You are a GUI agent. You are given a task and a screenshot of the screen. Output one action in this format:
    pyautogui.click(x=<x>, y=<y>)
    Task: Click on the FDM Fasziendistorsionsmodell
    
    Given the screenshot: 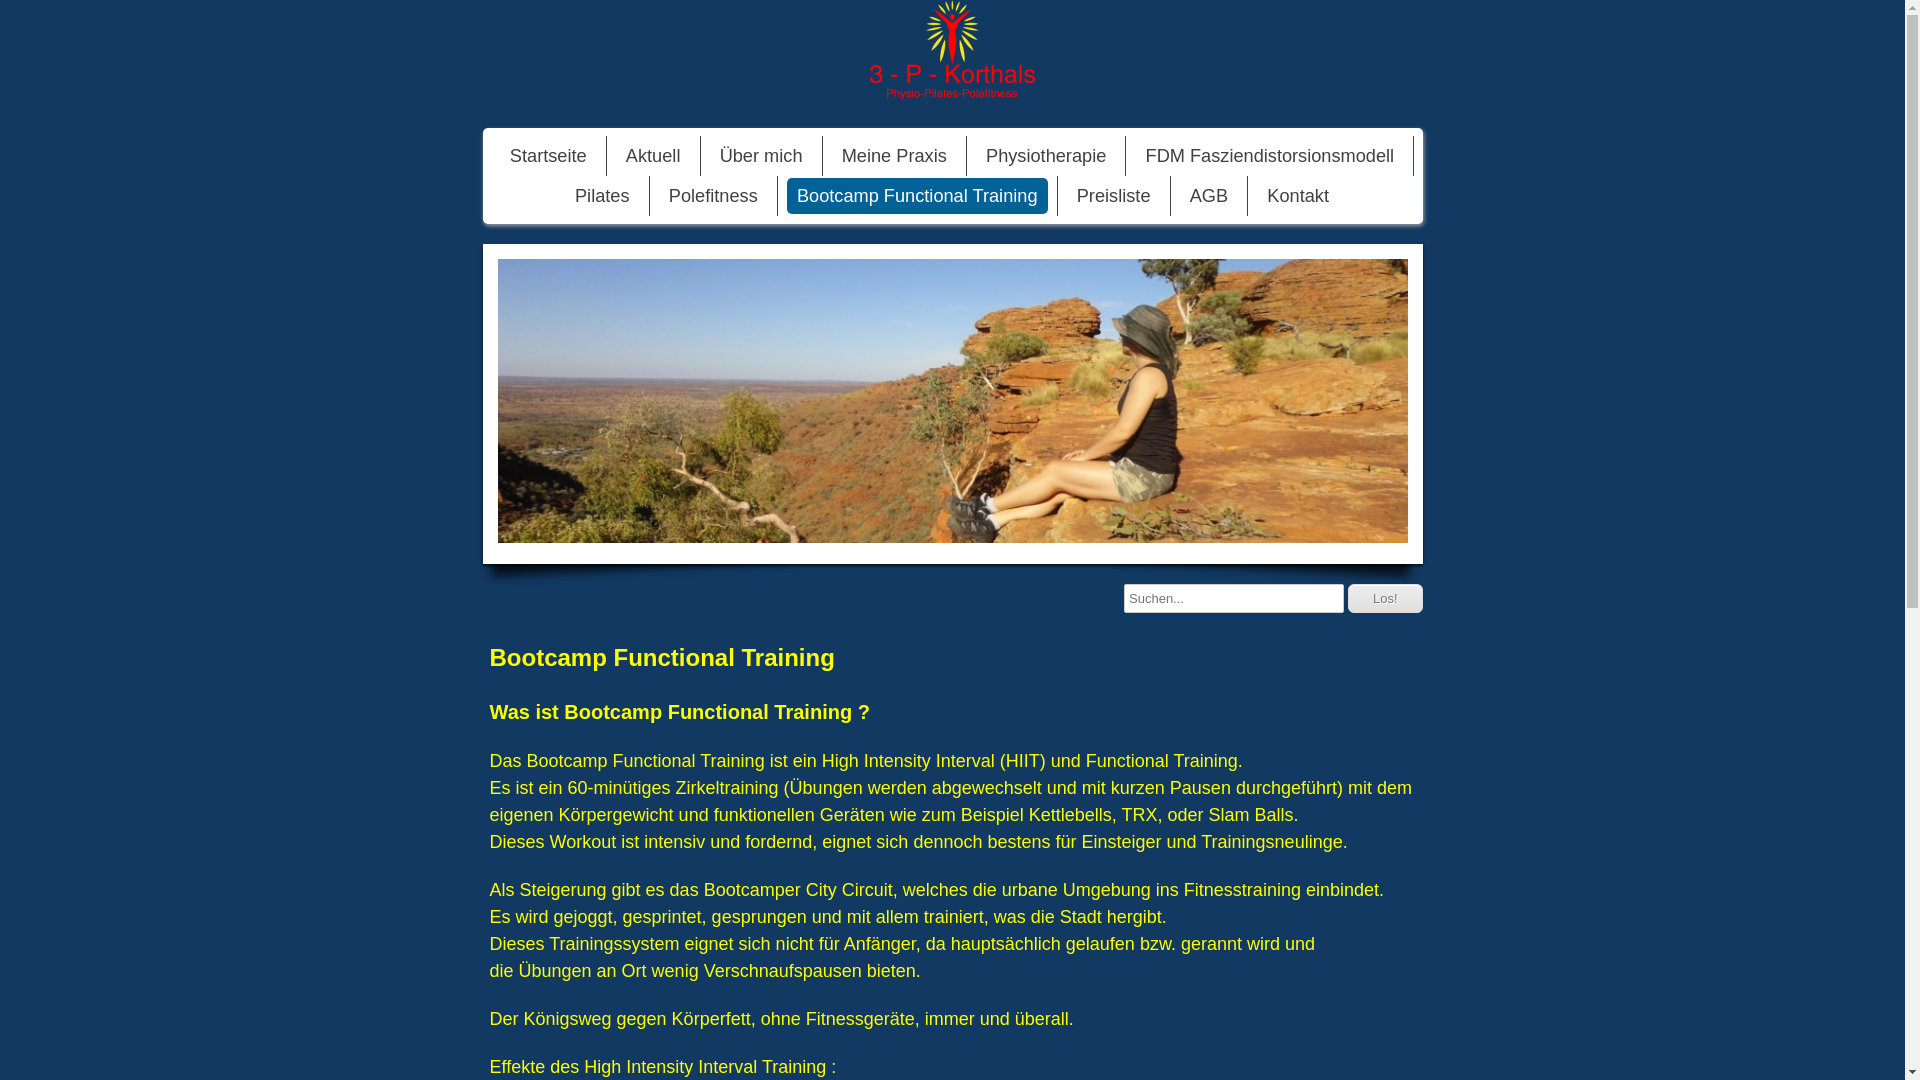 What is the action you would take?
    pyautogui.click(x=1270, y=156)
    